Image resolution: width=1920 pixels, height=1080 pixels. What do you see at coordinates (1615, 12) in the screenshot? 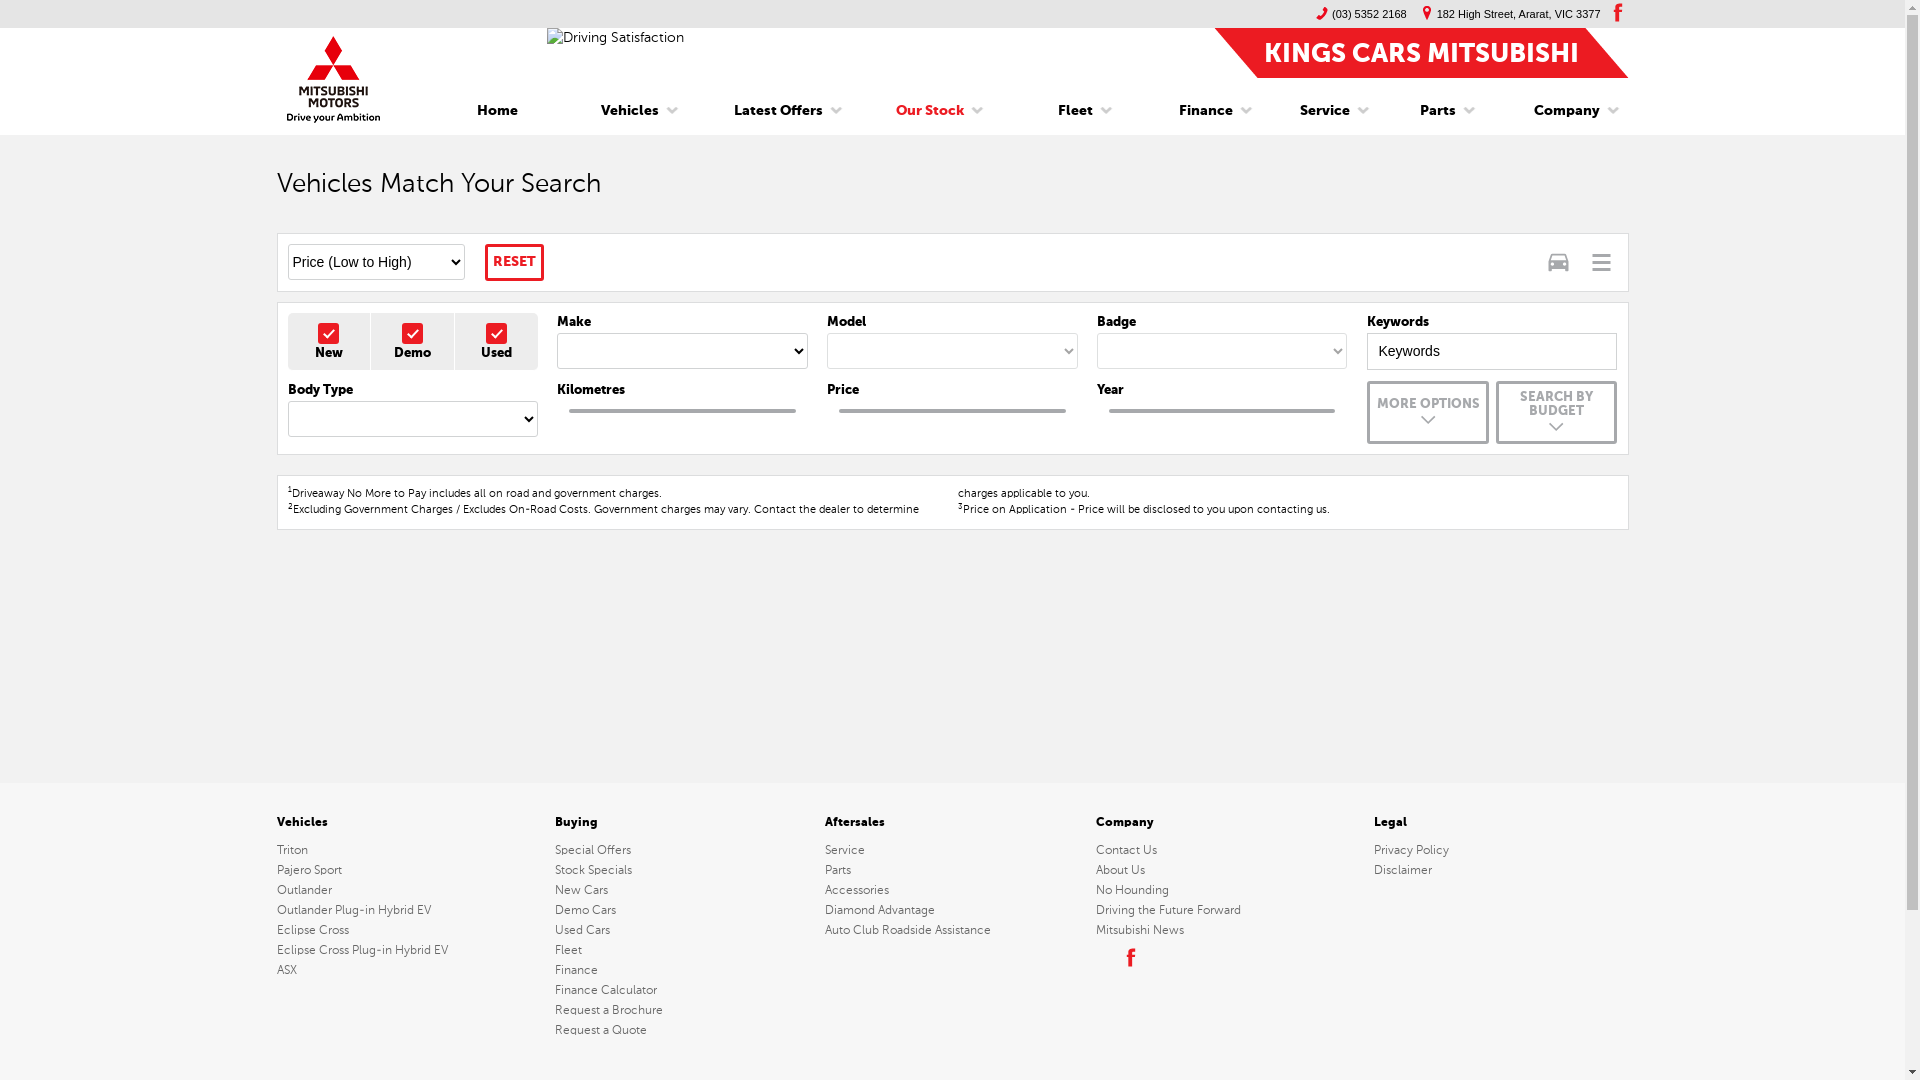
I see `facebook` at bounding box center [1615, 12].